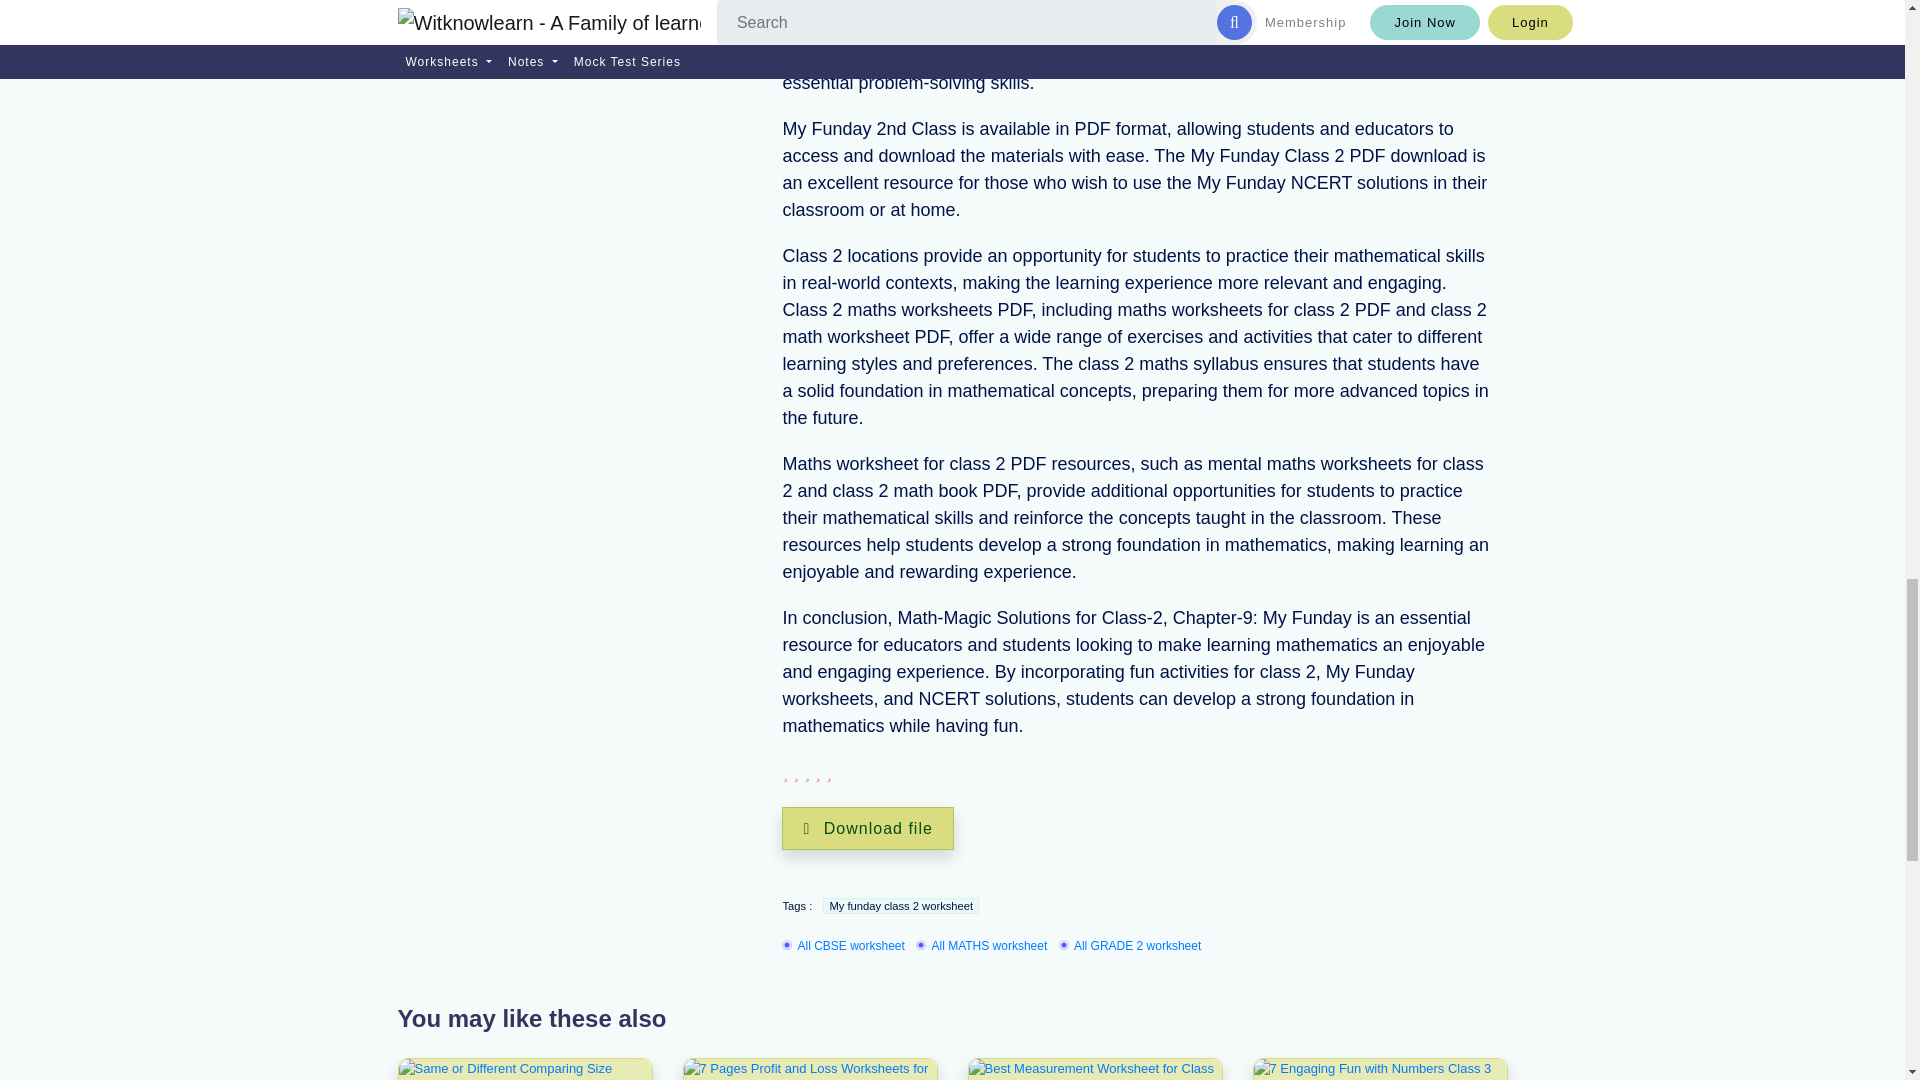  What do you see at coordinates (524, 1070) in the screenshot?
I see `Same or Different Comparing Size Worksheets for Nursery ` at bounding box center [524, 1070].